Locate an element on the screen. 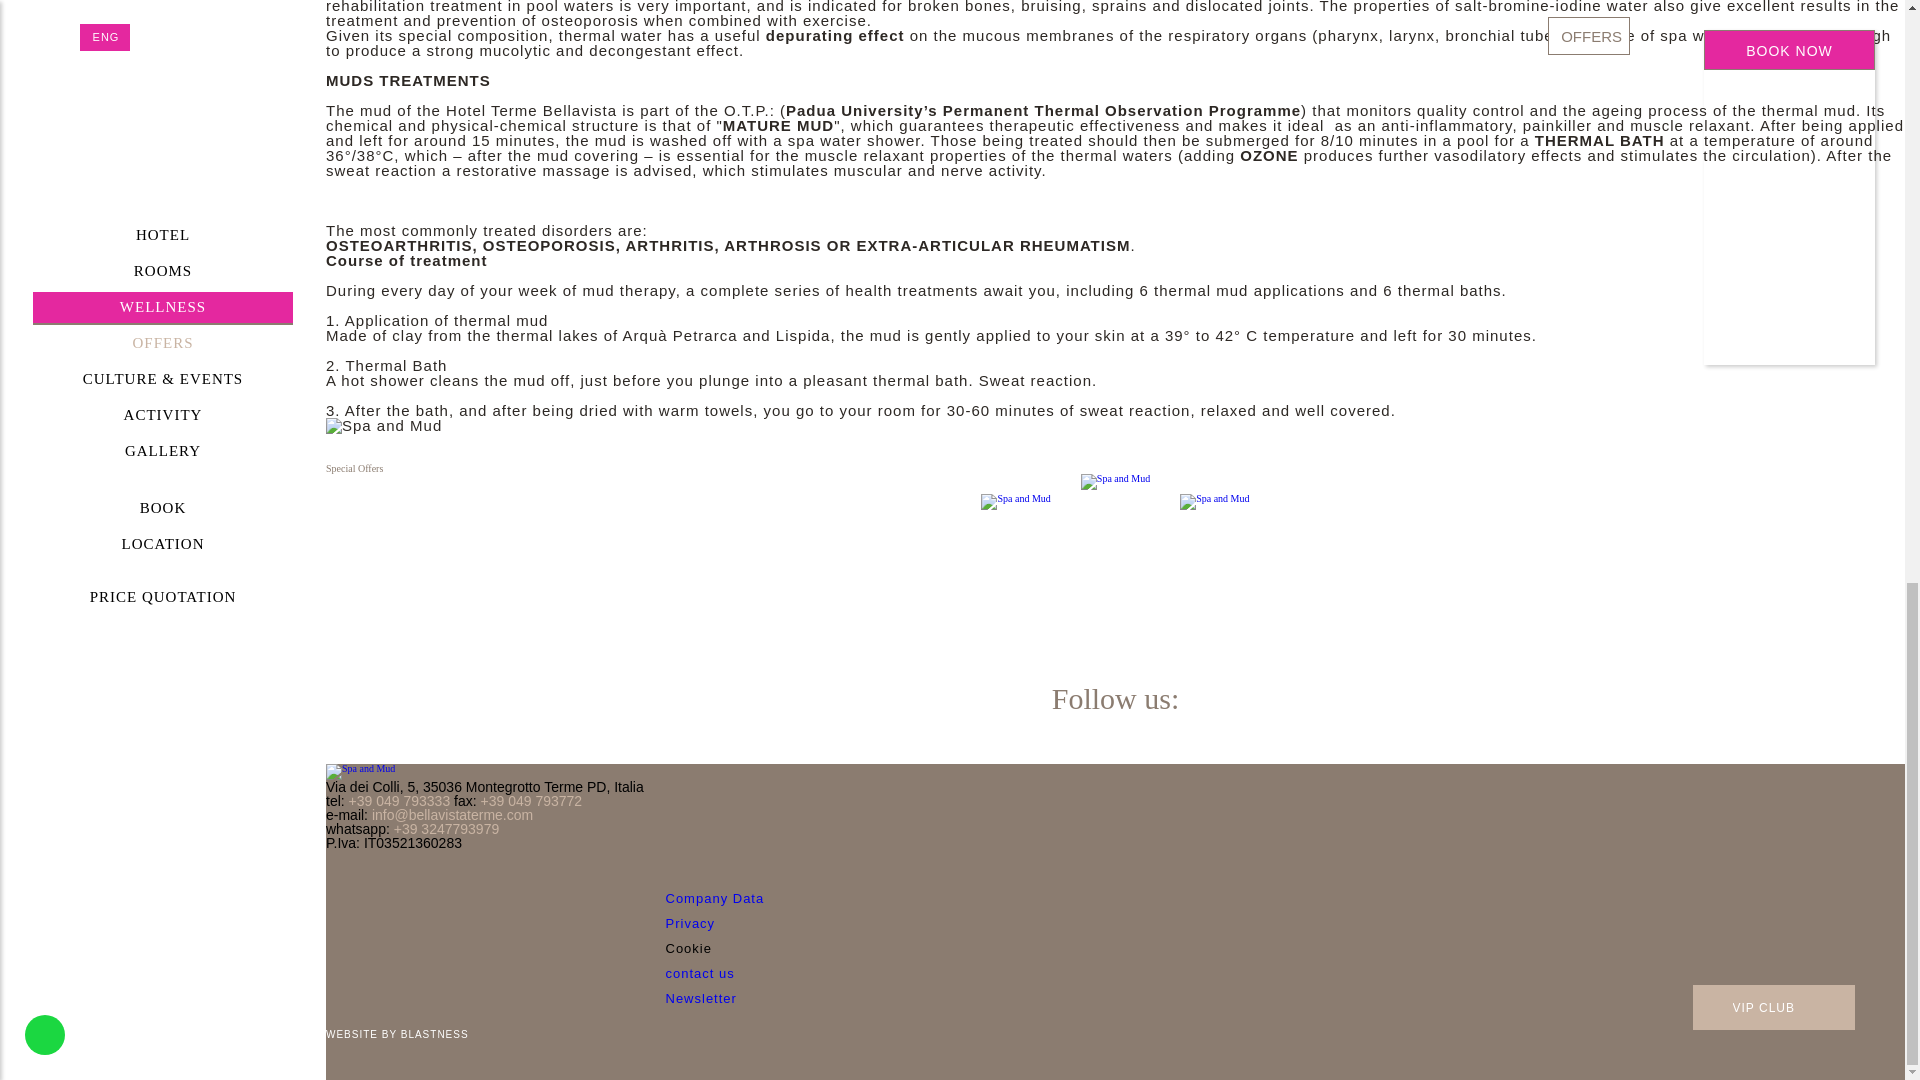 This screenshot has height=1080, width=1920. Cookie is located at coordinates (689, 948).